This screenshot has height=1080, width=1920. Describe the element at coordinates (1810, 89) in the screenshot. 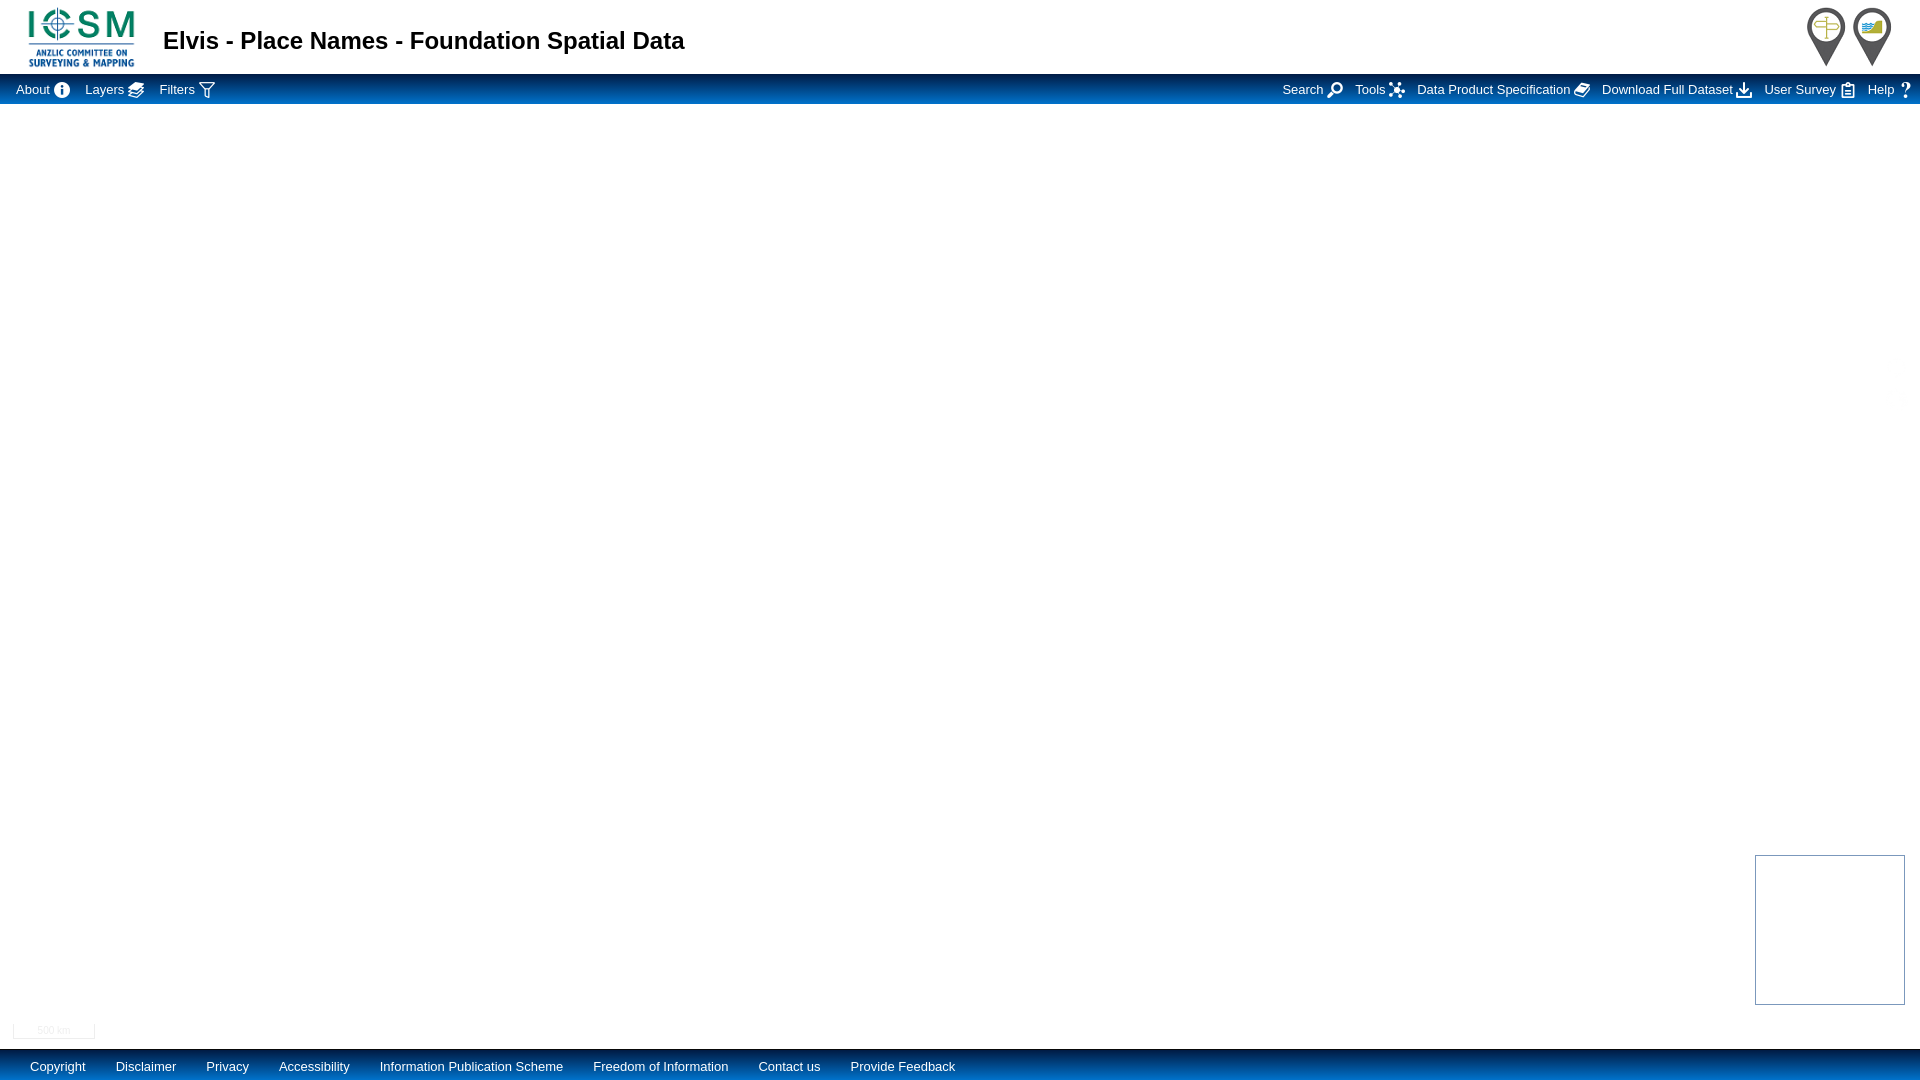

I see `User Survey` at that location.